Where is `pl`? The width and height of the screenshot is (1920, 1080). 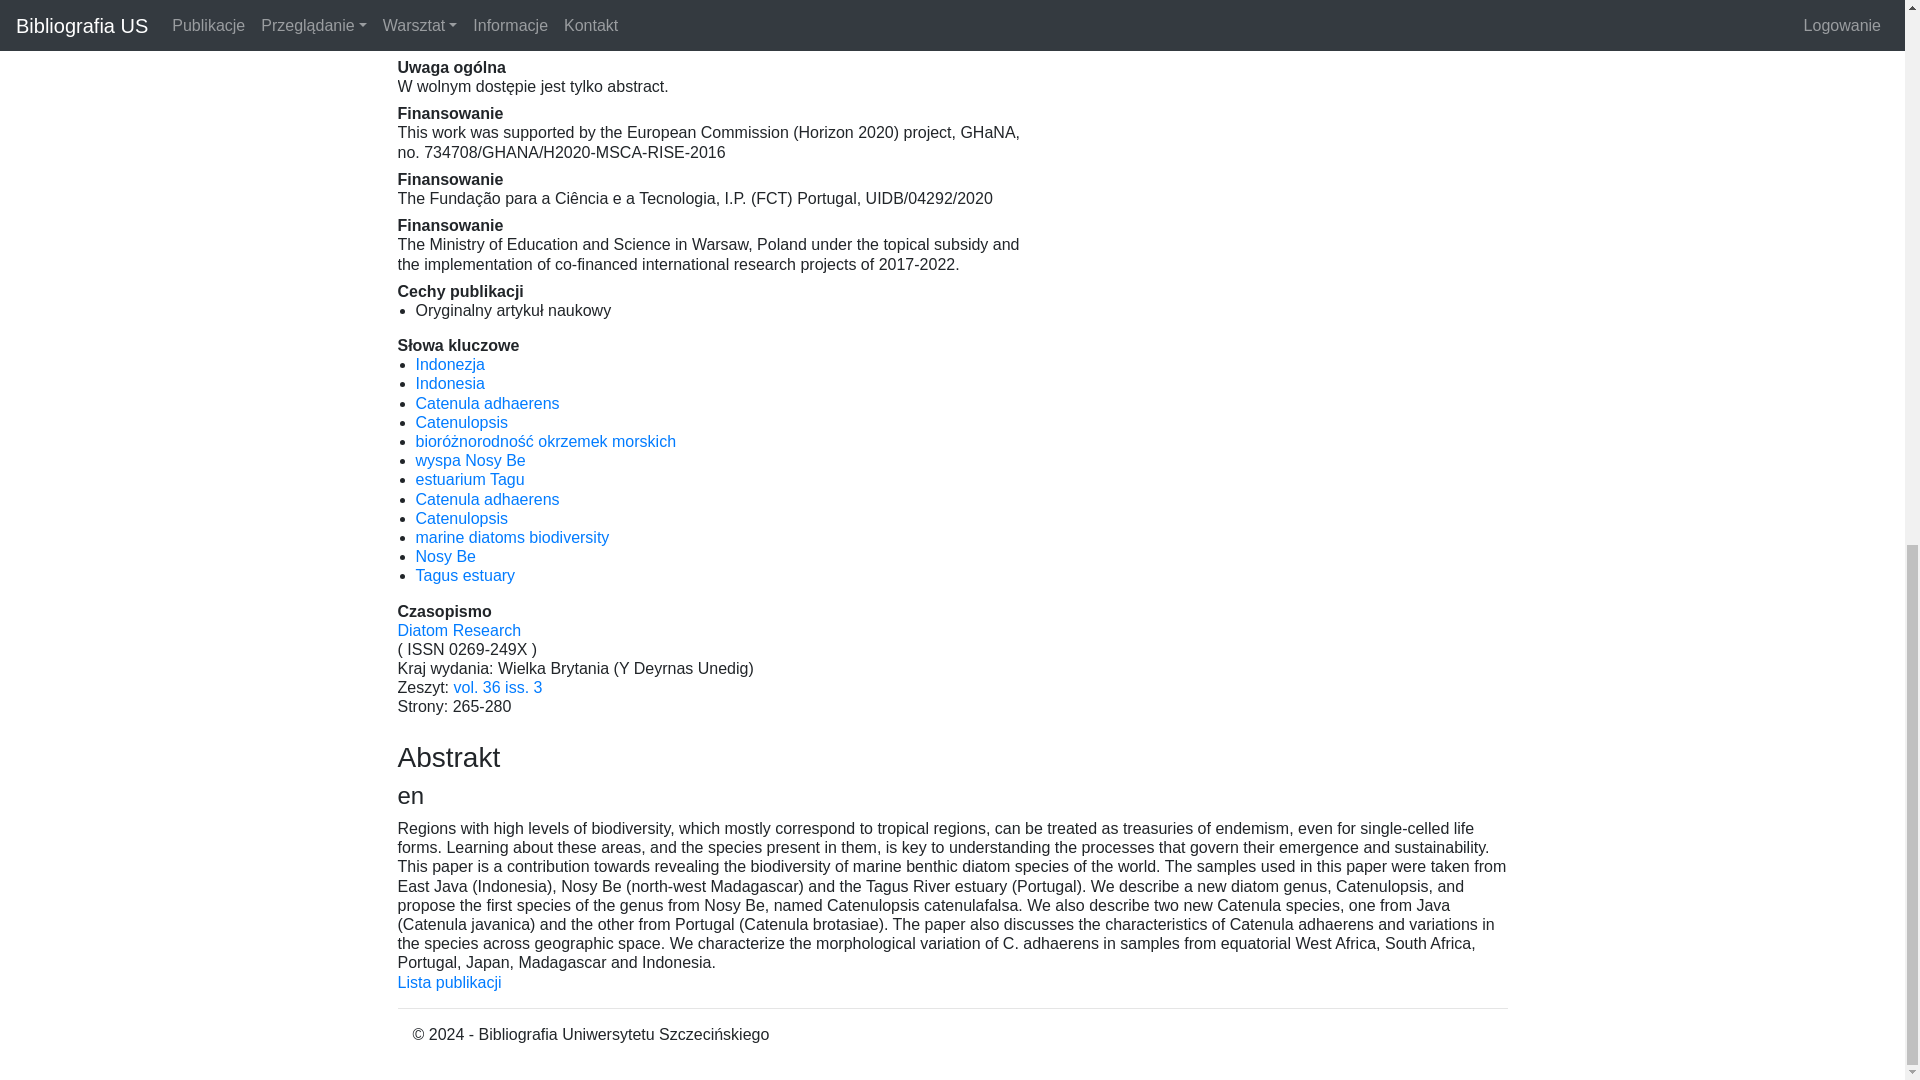 pl is located at coordinates (546, 442).